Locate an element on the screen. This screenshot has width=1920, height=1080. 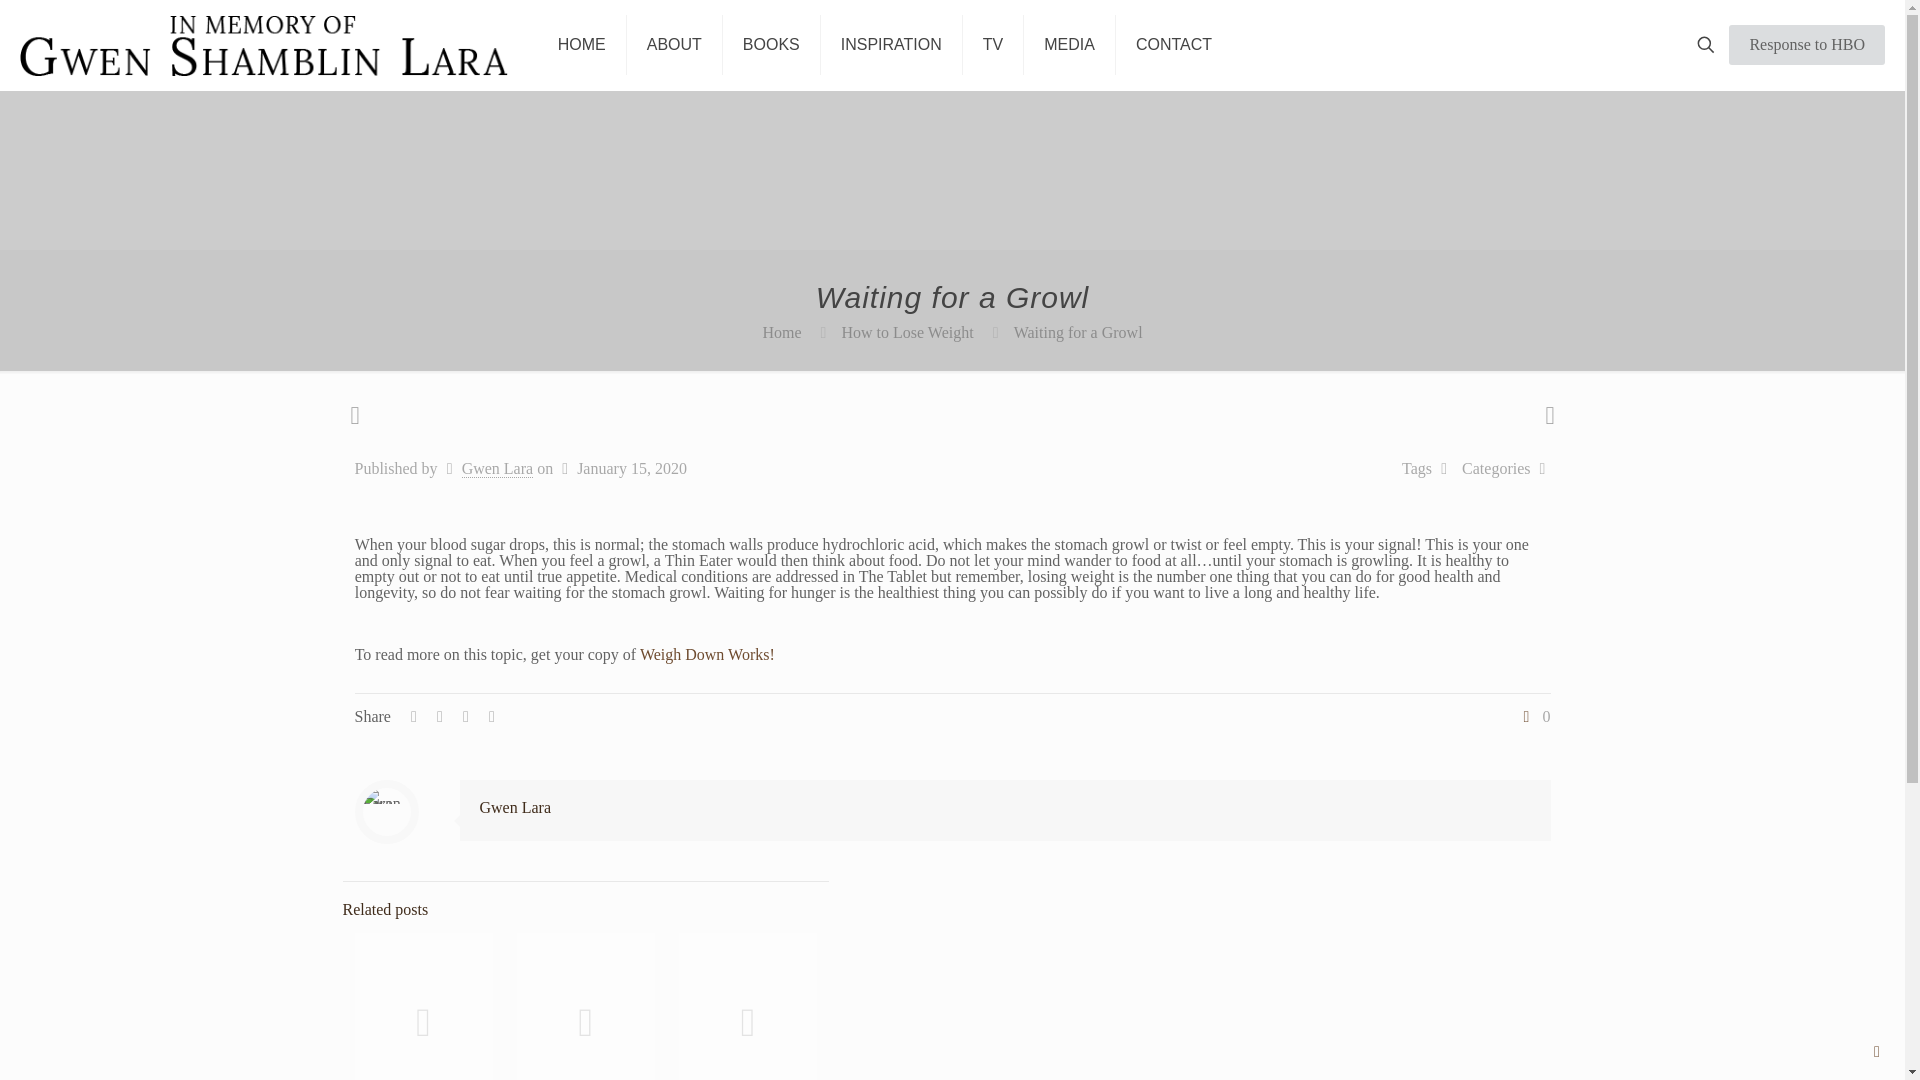
BOOKS is located at coordinates (772, 44).